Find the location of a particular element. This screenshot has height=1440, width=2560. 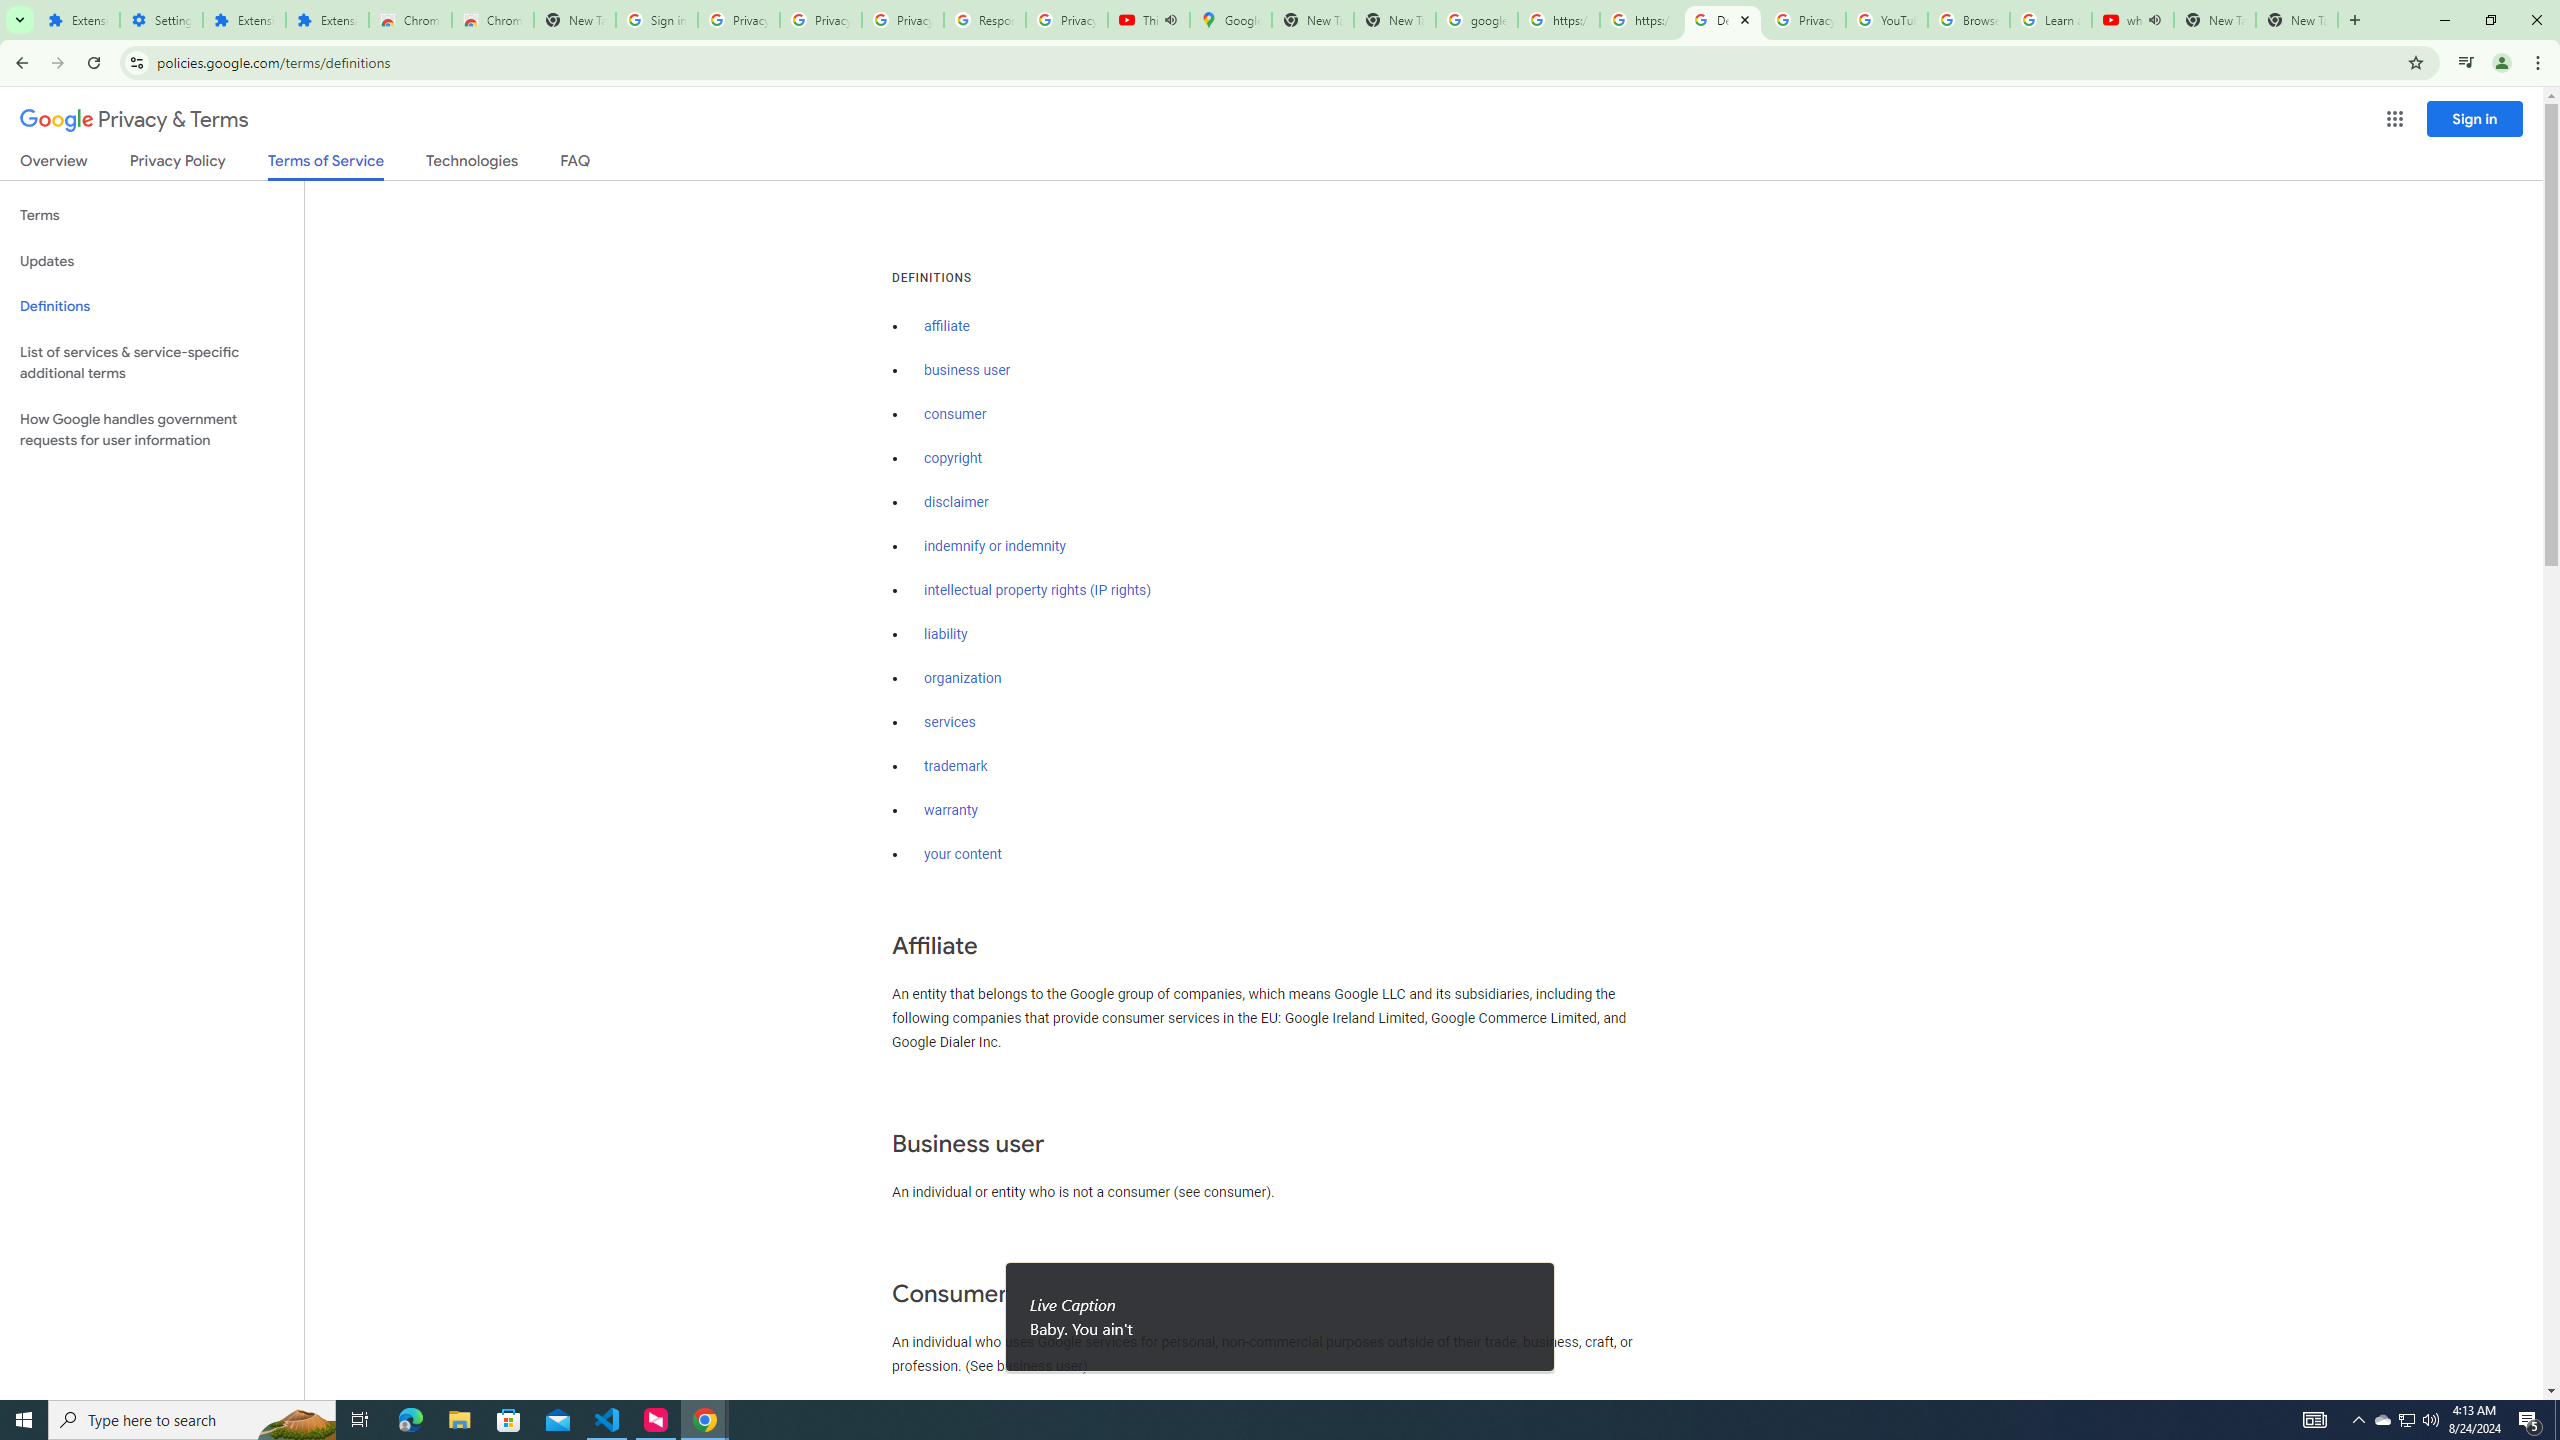

How Google handles government requests for user information is located at coordinates (152, 430).